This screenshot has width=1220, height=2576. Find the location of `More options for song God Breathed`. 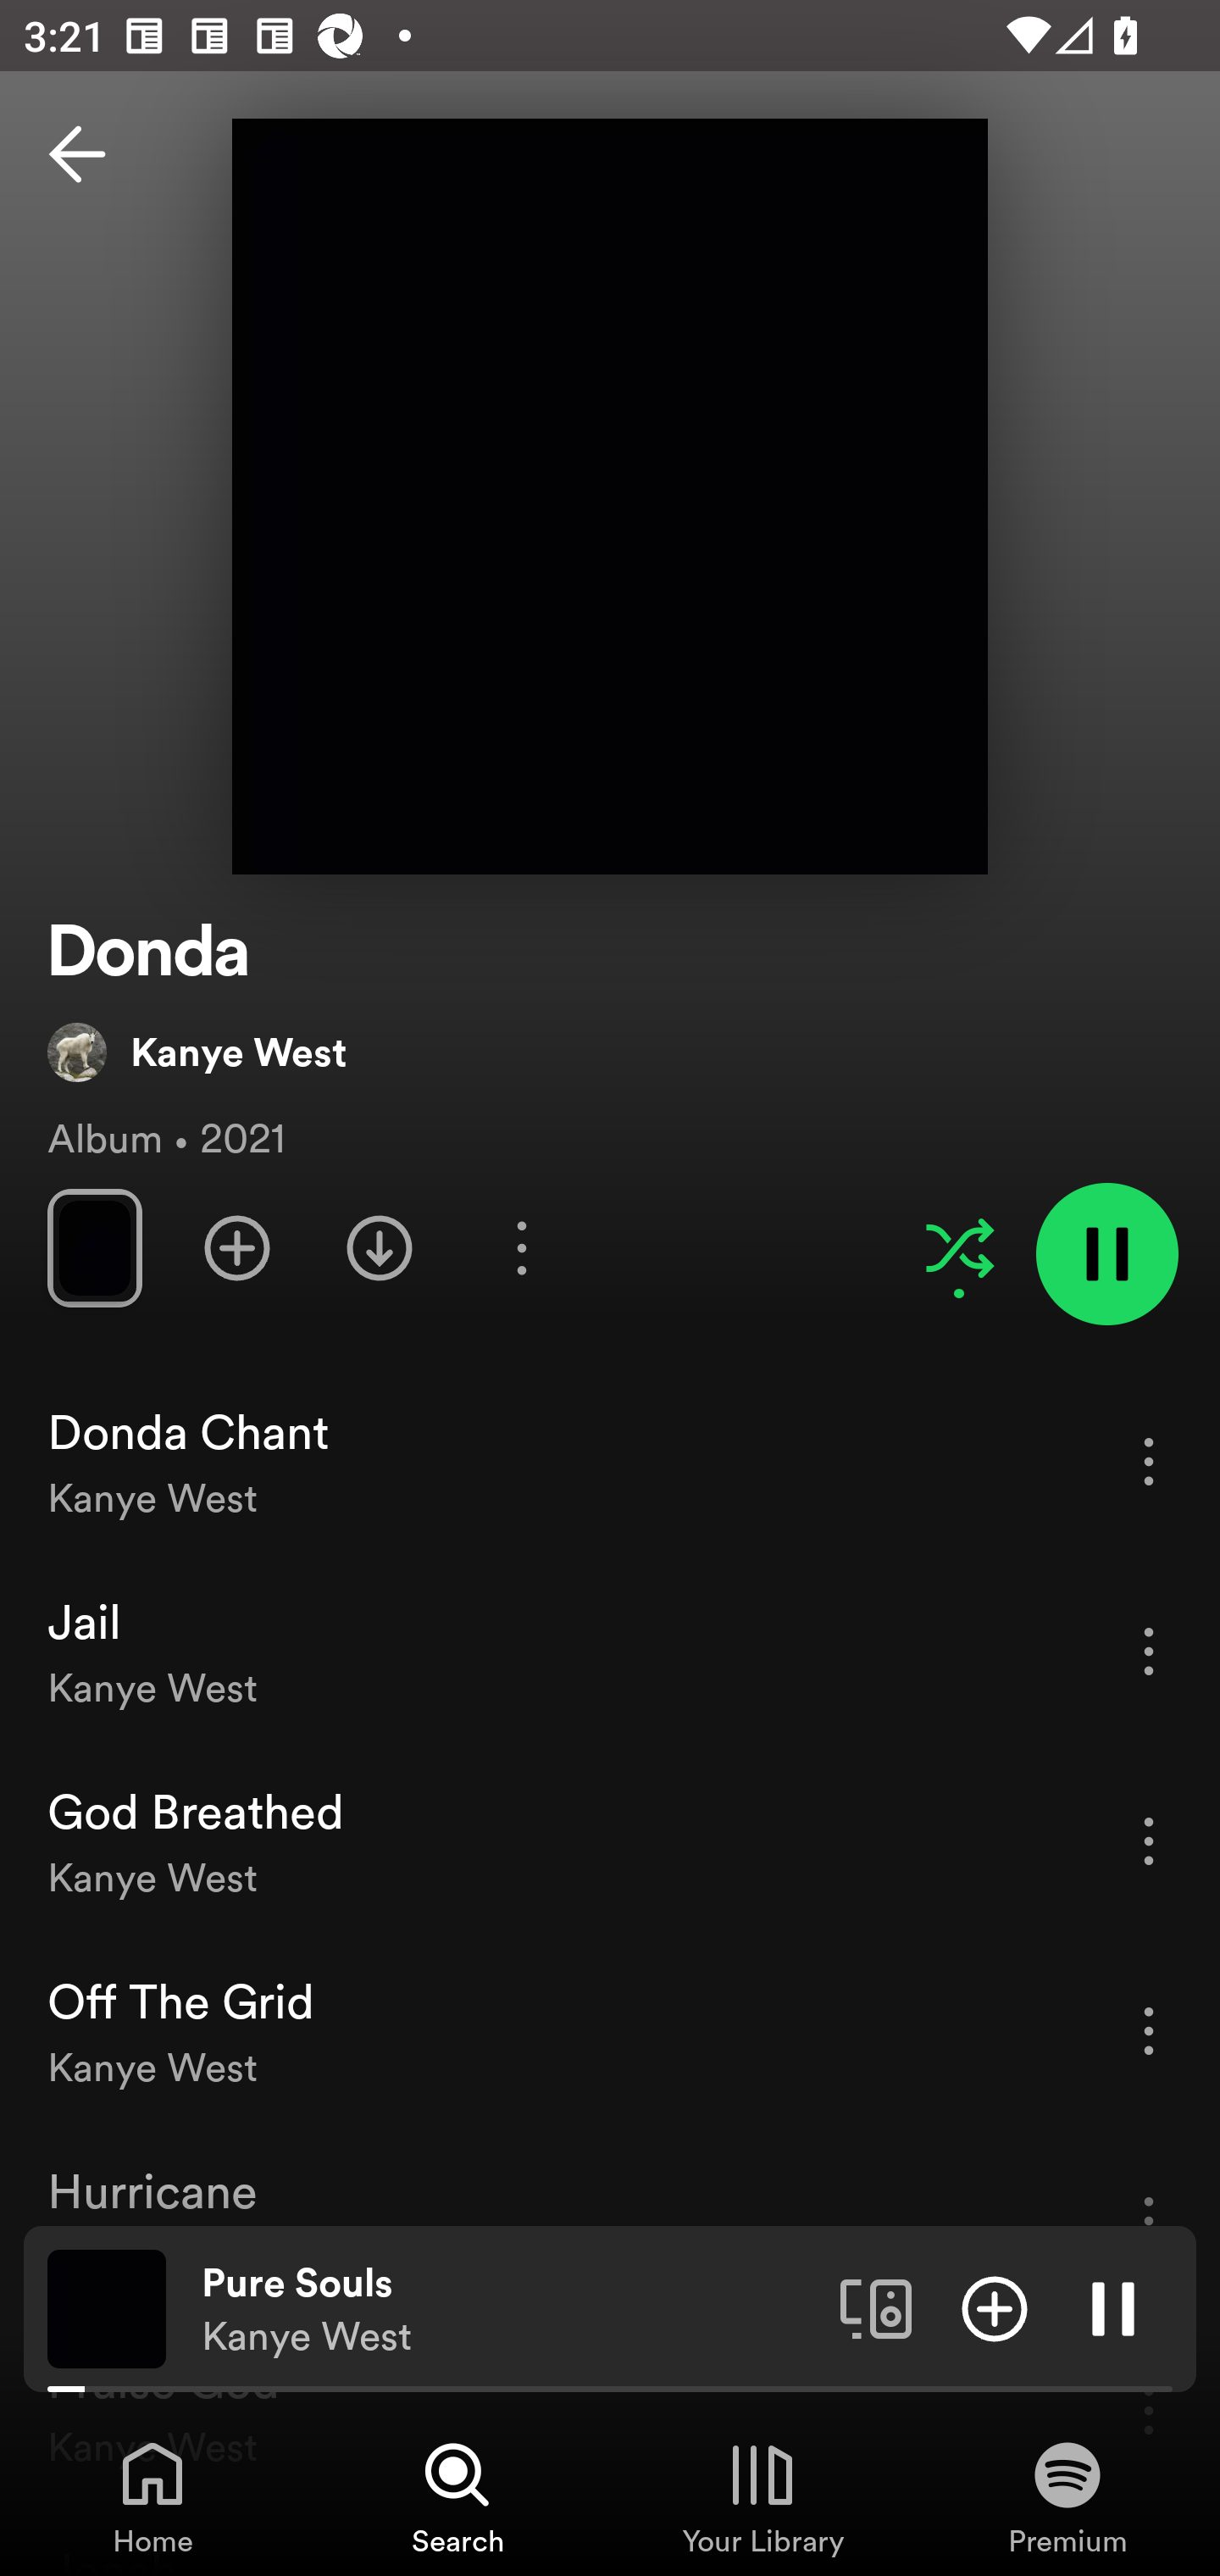

More options for song God Breathed is located at coordinates (1149, 1840).